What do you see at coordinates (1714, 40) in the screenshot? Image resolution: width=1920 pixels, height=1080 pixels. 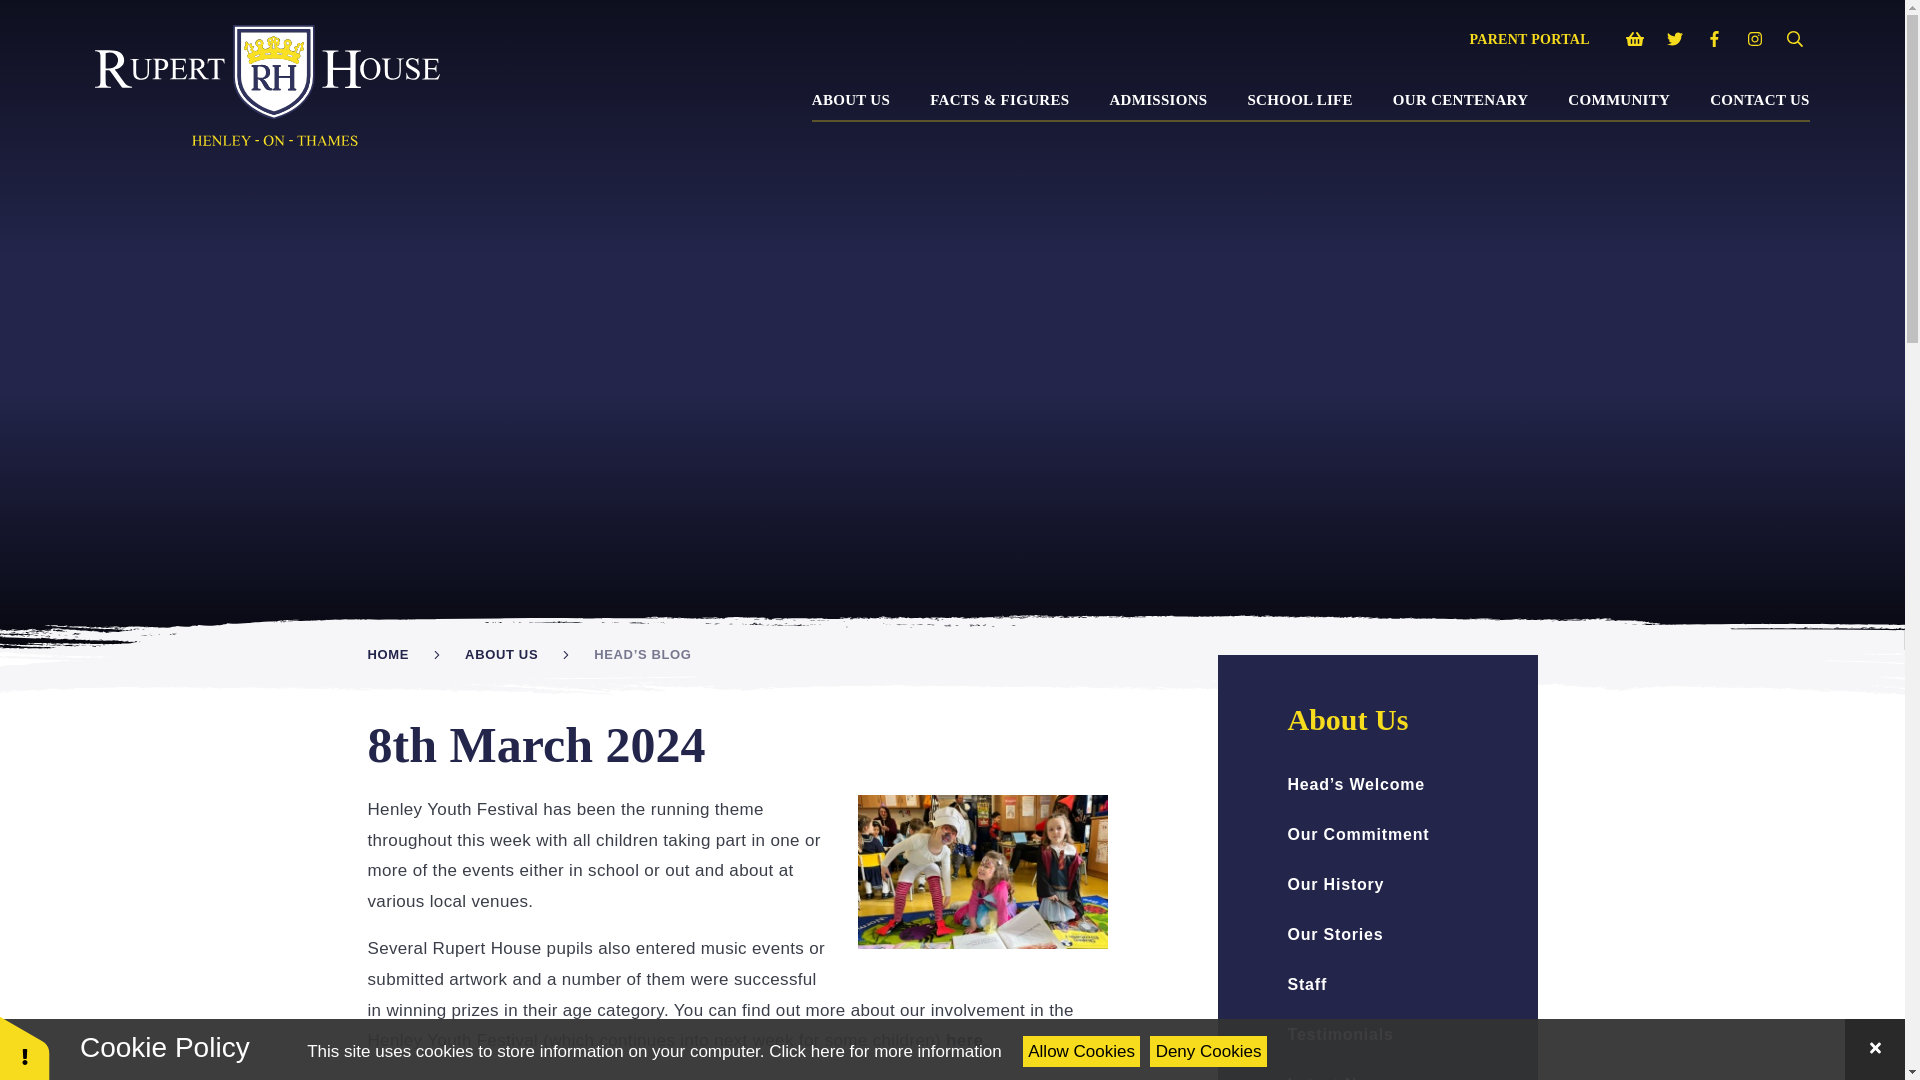 I see `Facebook` at bounding box center [1714, 40].